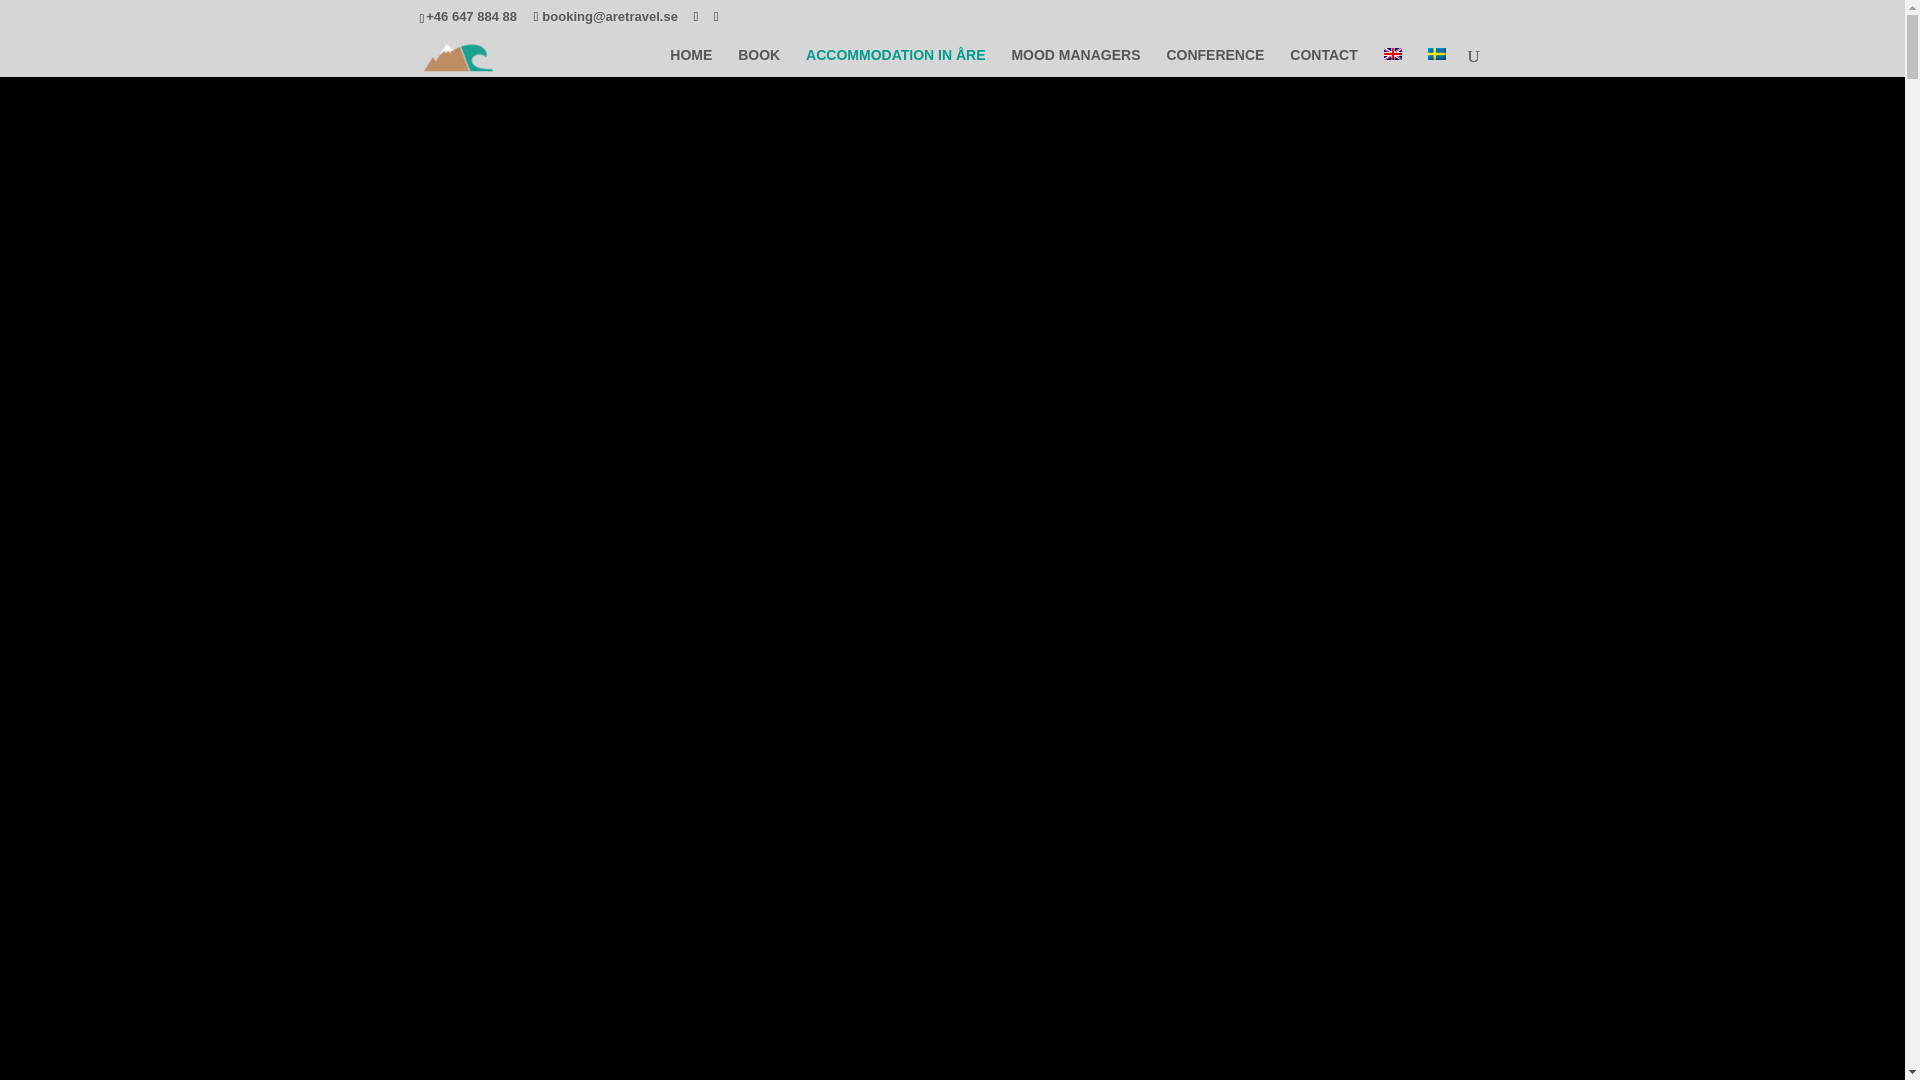 This screenshot has width=1920, height=1080. Describe the element at coordinates (1214, 62) in the screenshot. I see `CONFERENCE` at that location.